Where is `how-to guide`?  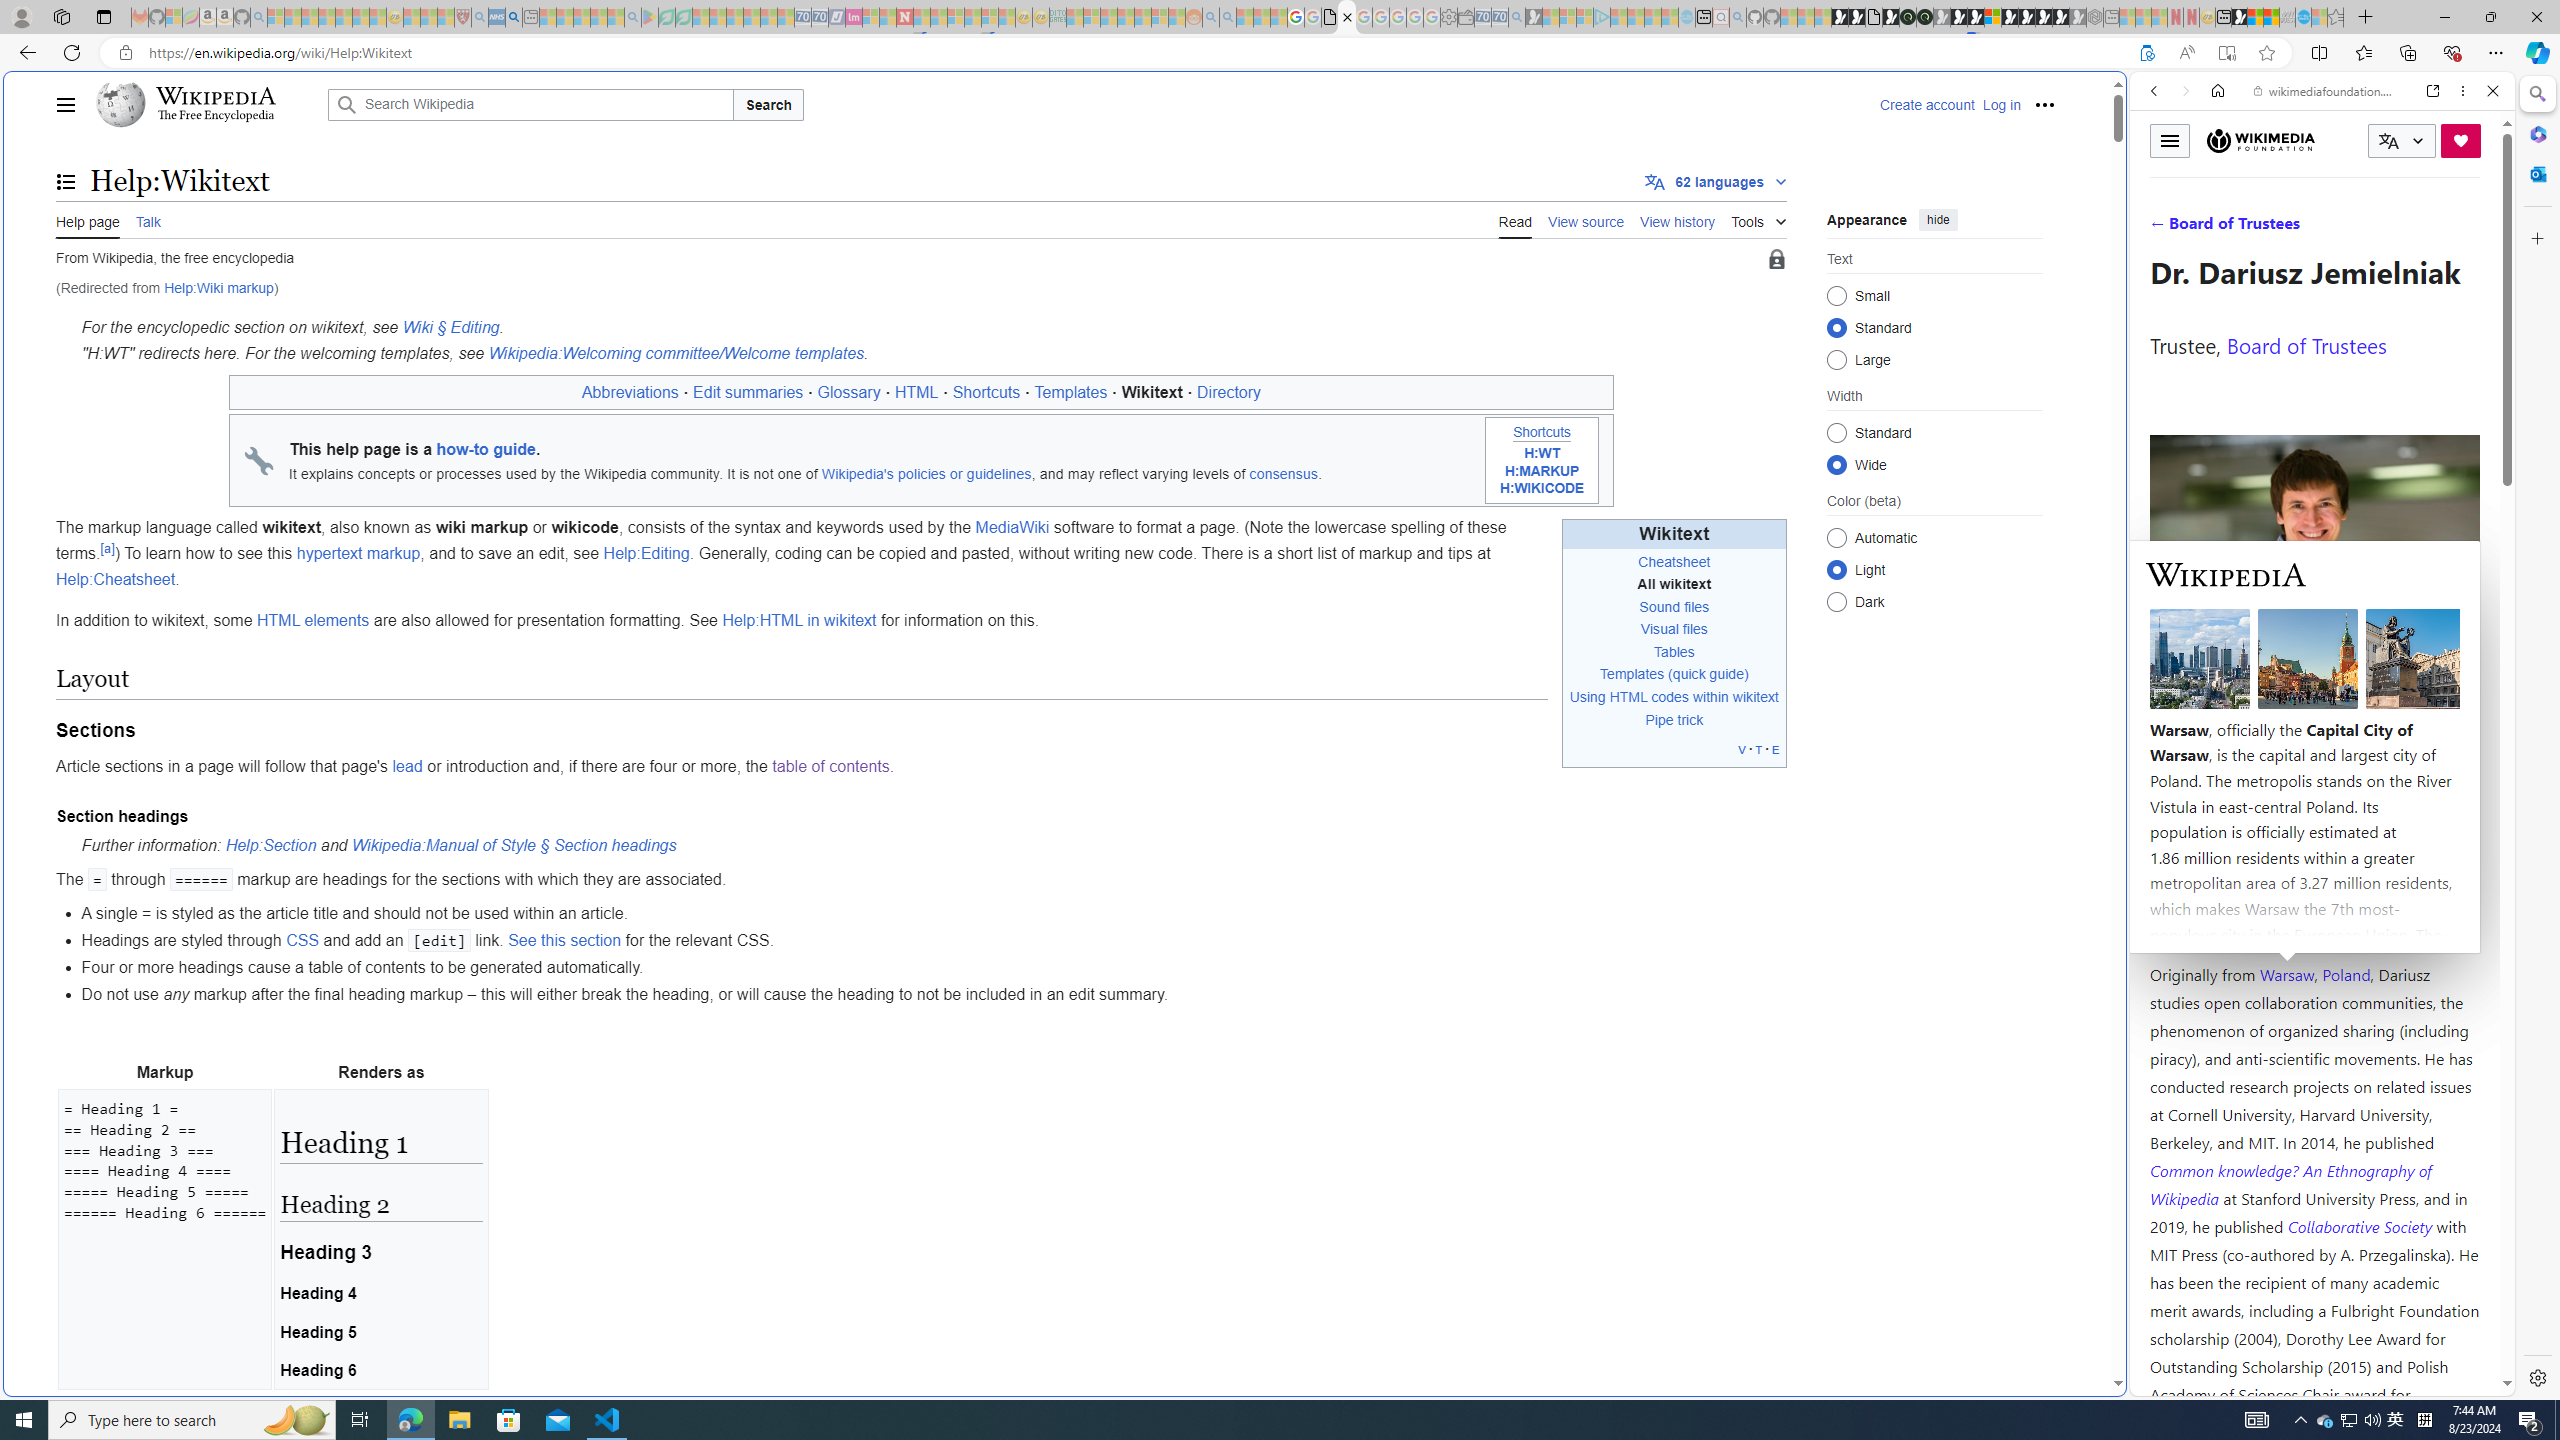
how-to guide is located at coordinates (485, 450).